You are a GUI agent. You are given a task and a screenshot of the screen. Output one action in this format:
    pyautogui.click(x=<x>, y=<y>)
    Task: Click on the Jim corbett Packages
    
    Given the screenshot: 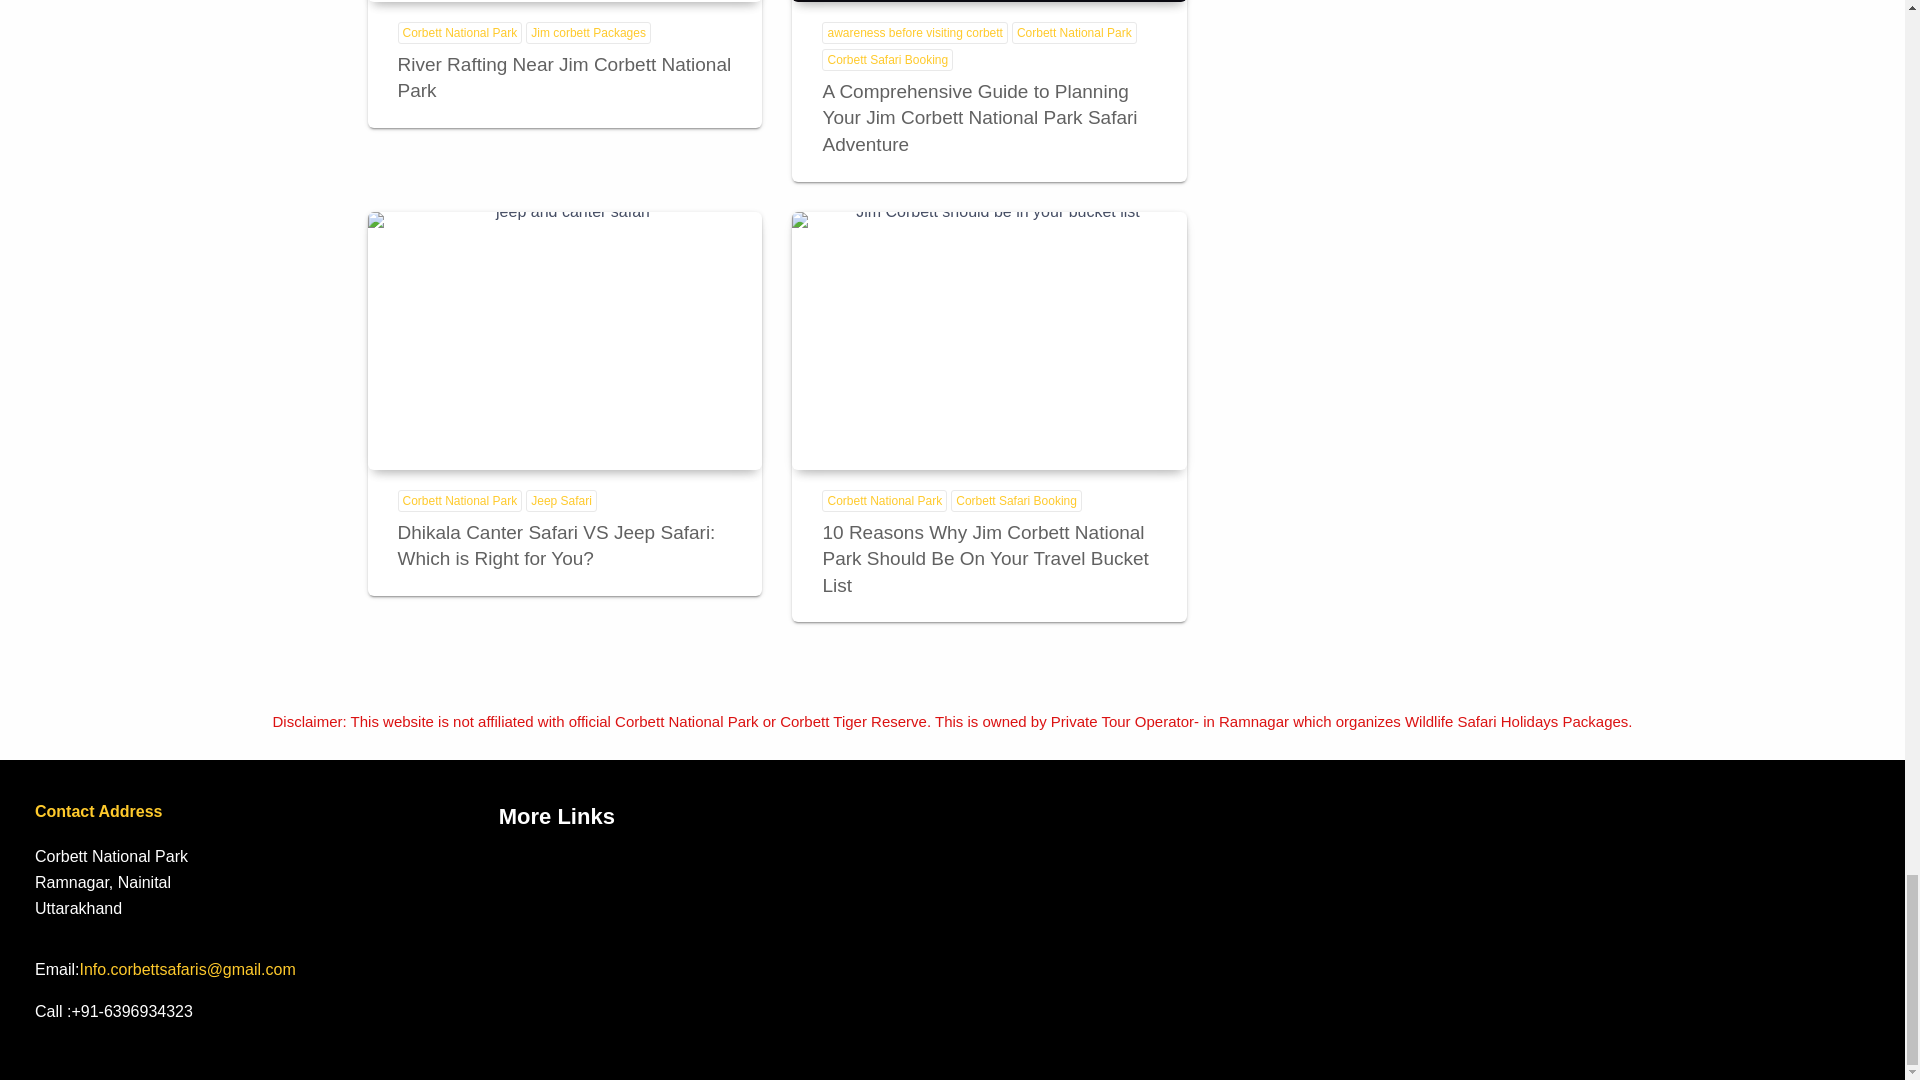 What is the action you would take?
    pyautogui.click(x=588, y=32)
    